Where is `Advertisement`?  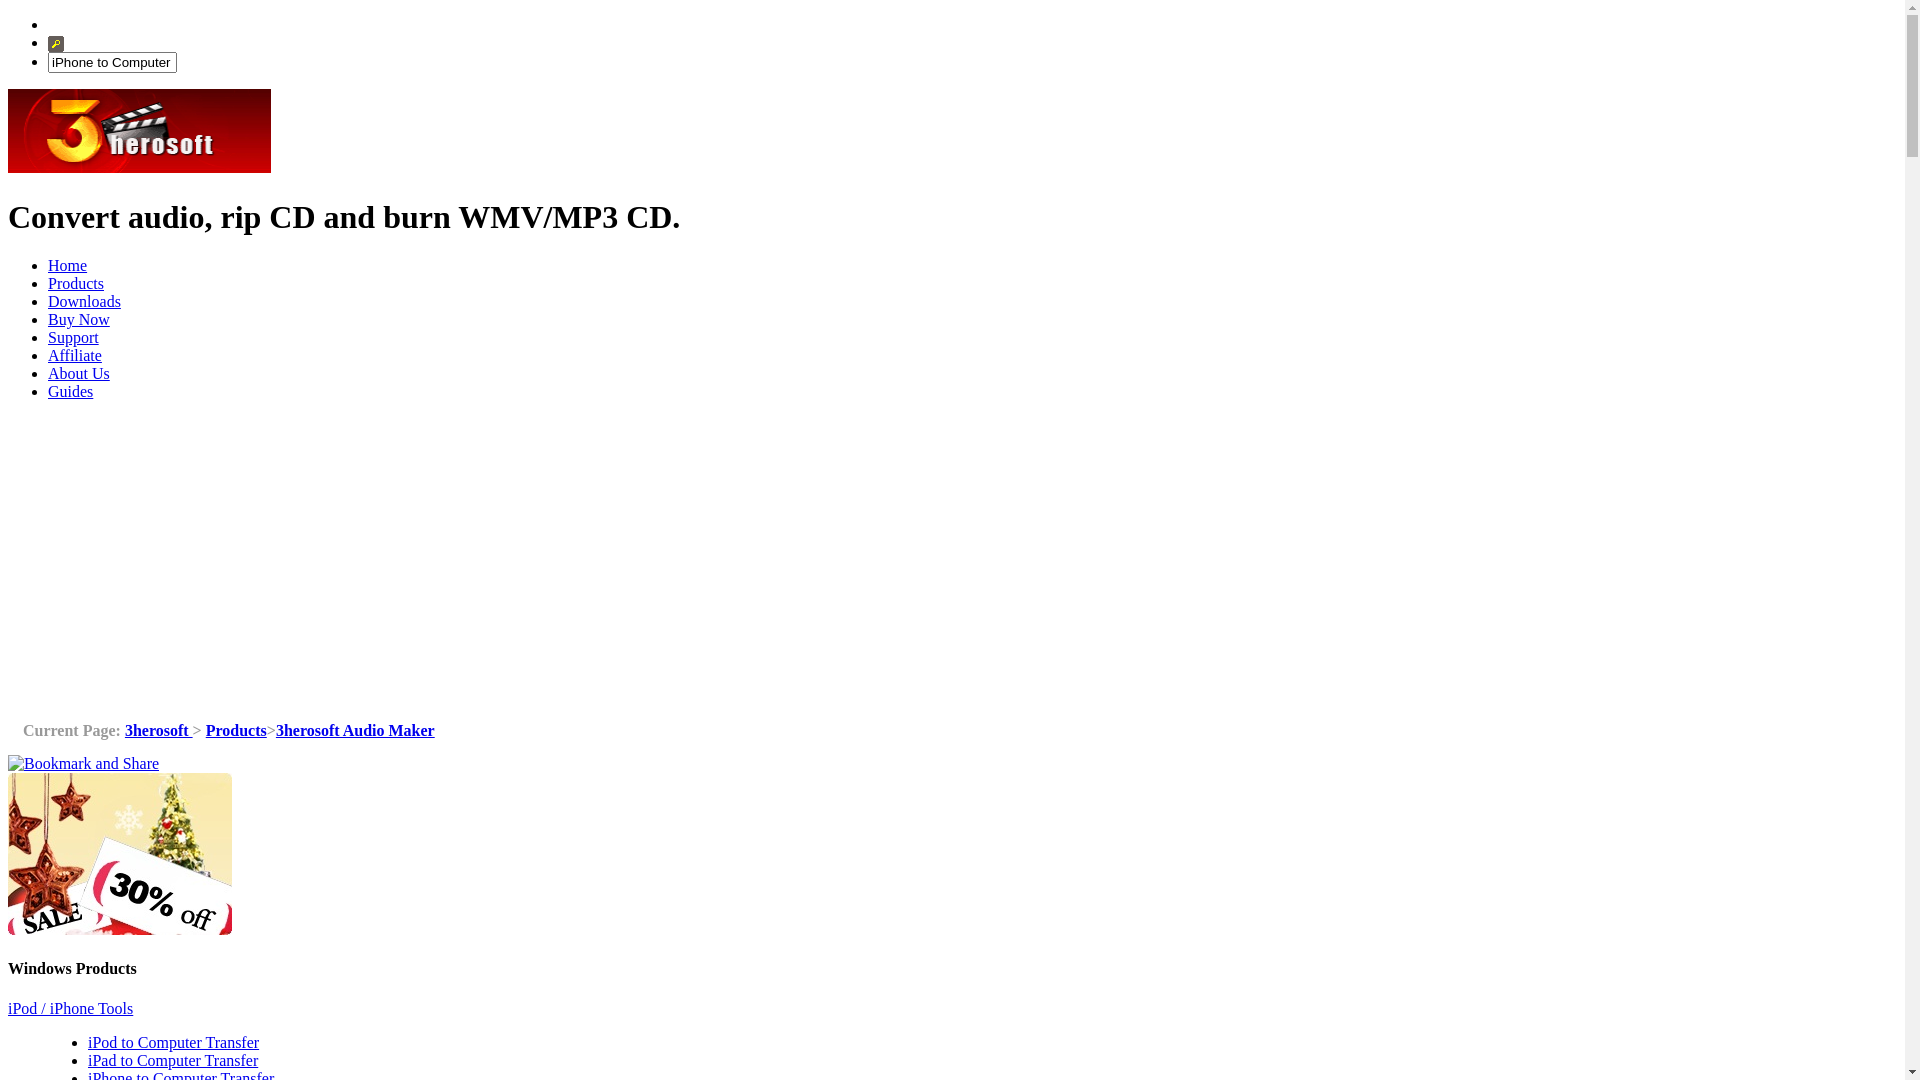 Advertisement is located at coordinates (952, 557).